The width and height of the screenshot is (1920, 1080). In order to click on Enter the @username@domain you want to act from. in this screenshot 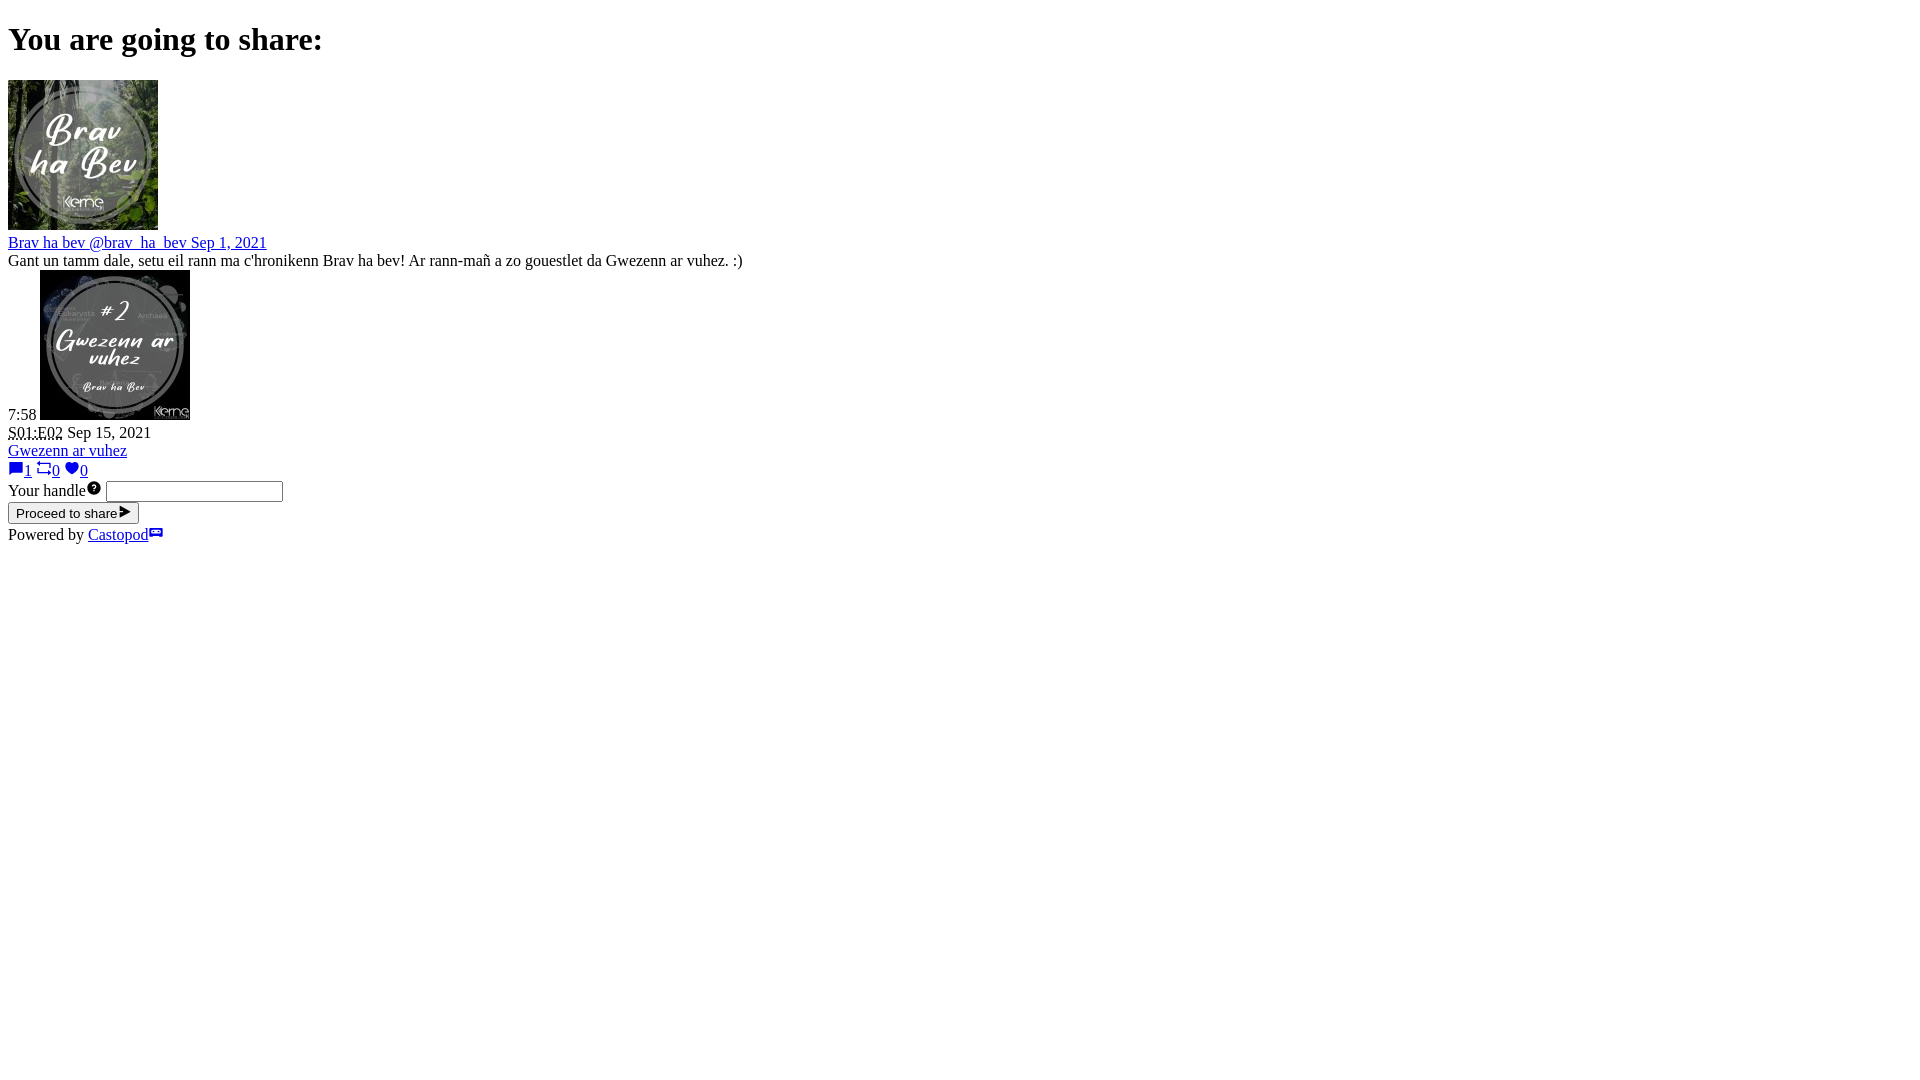, I will do `click(94, 490)`.